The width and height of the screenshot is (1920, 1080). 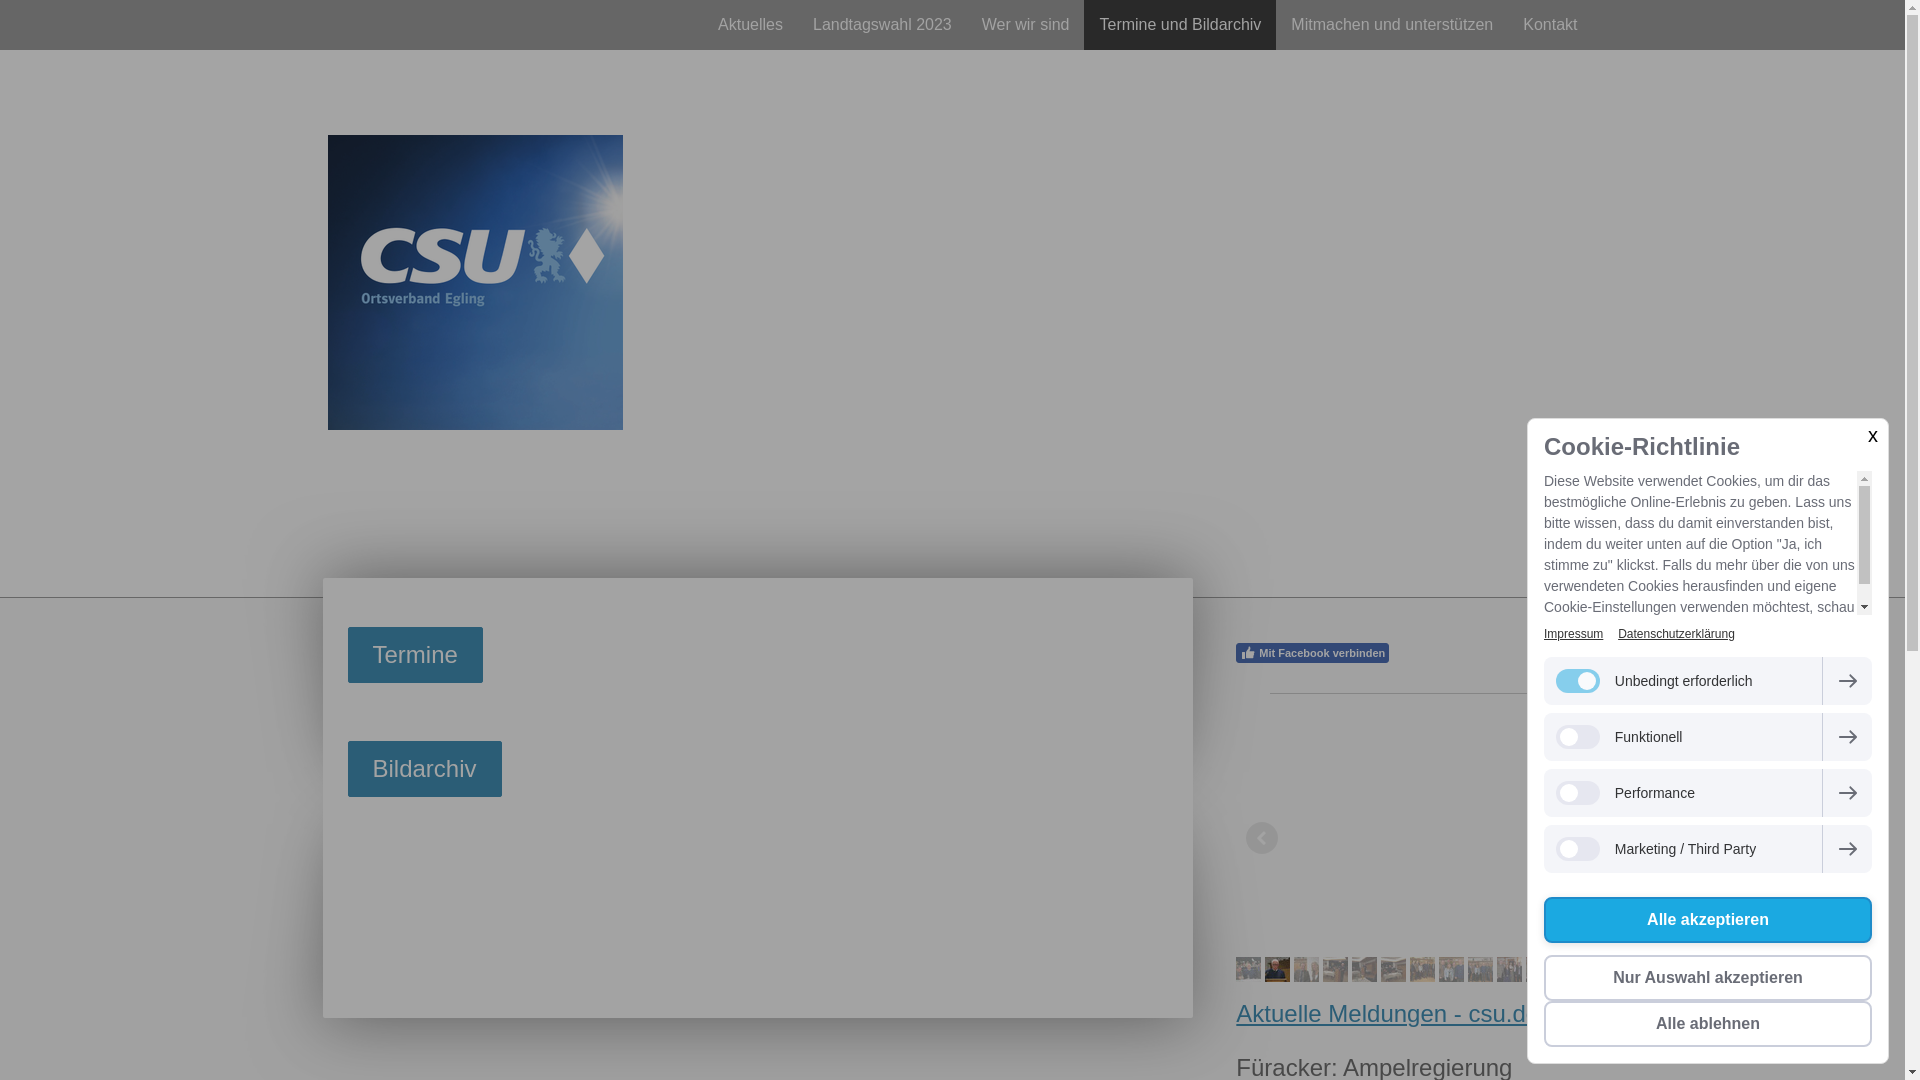 What do you see at coordinates (1574, 634) in the screenshot?
I see `Impressum` at bounding box center [1574, 634].